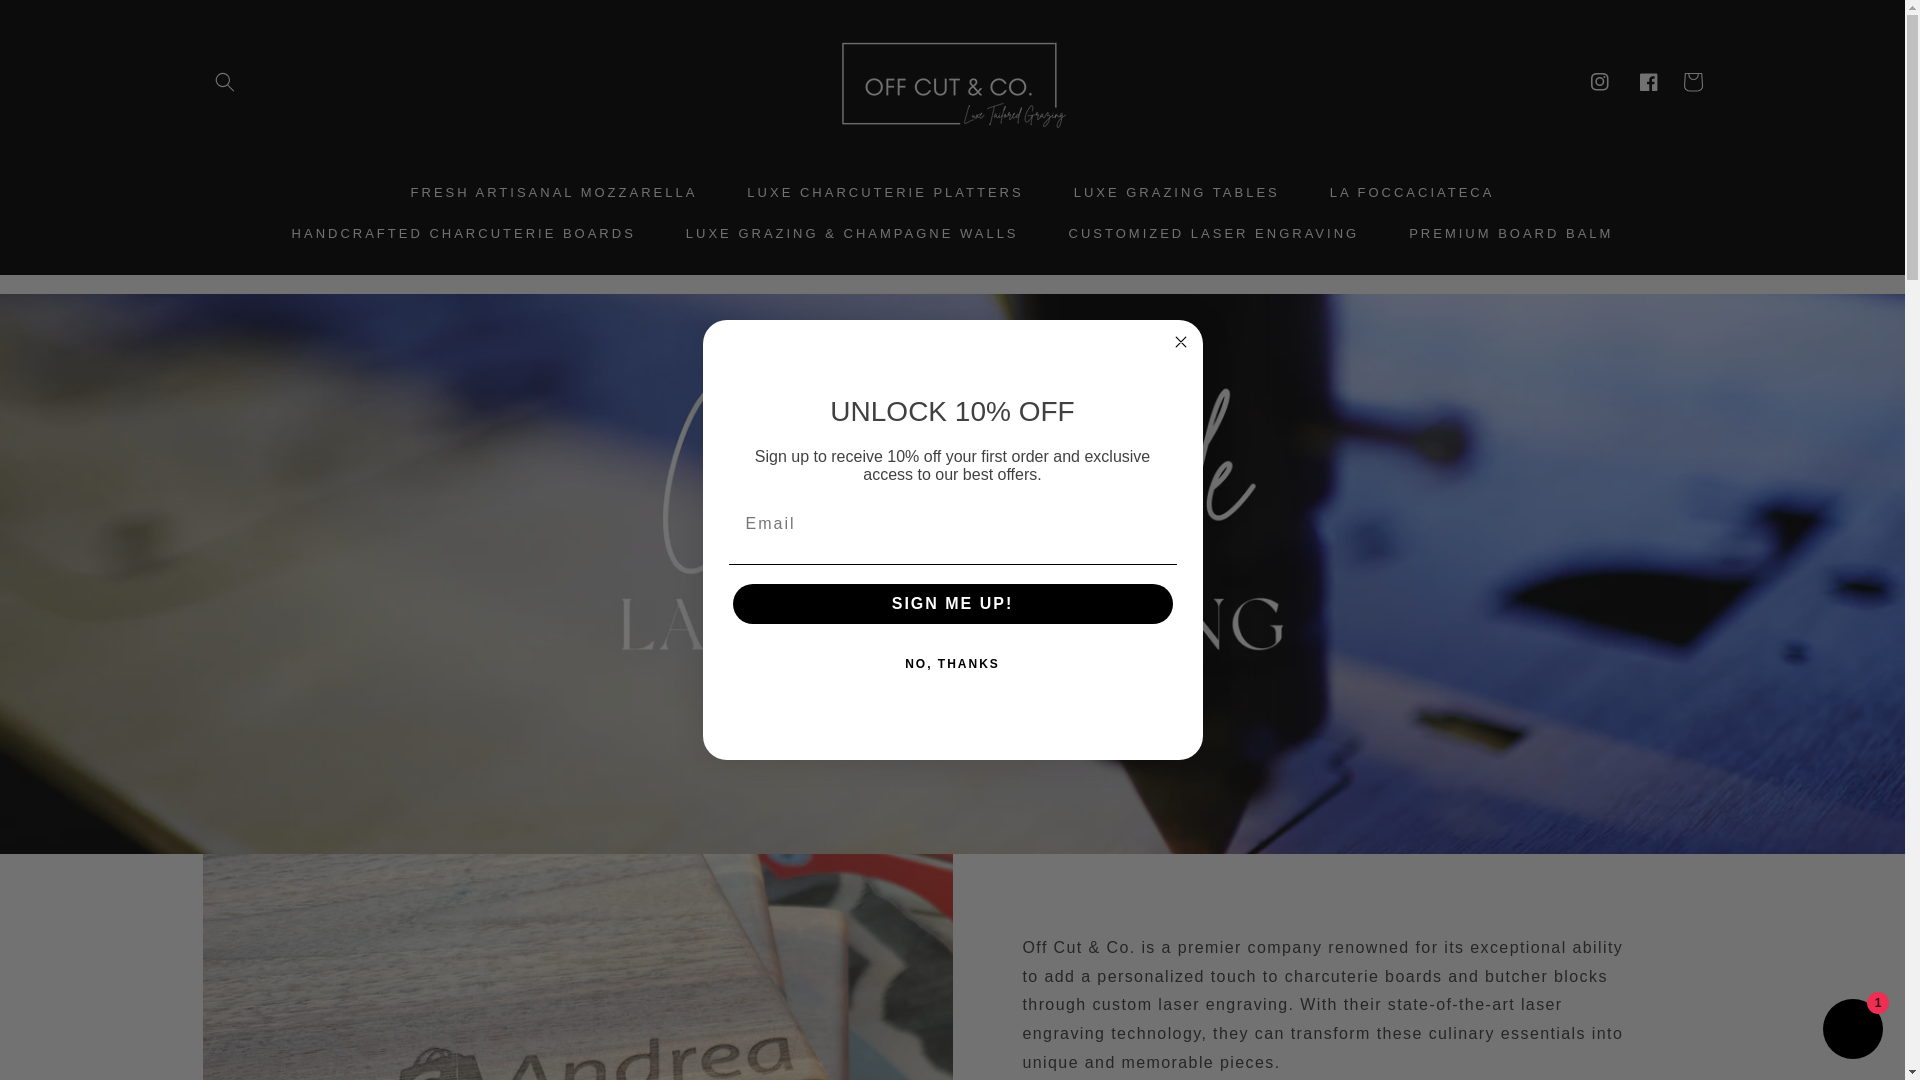  Describe the element at coordinates (1649, 80) in the screenshot. I see `Facebook` at that location.